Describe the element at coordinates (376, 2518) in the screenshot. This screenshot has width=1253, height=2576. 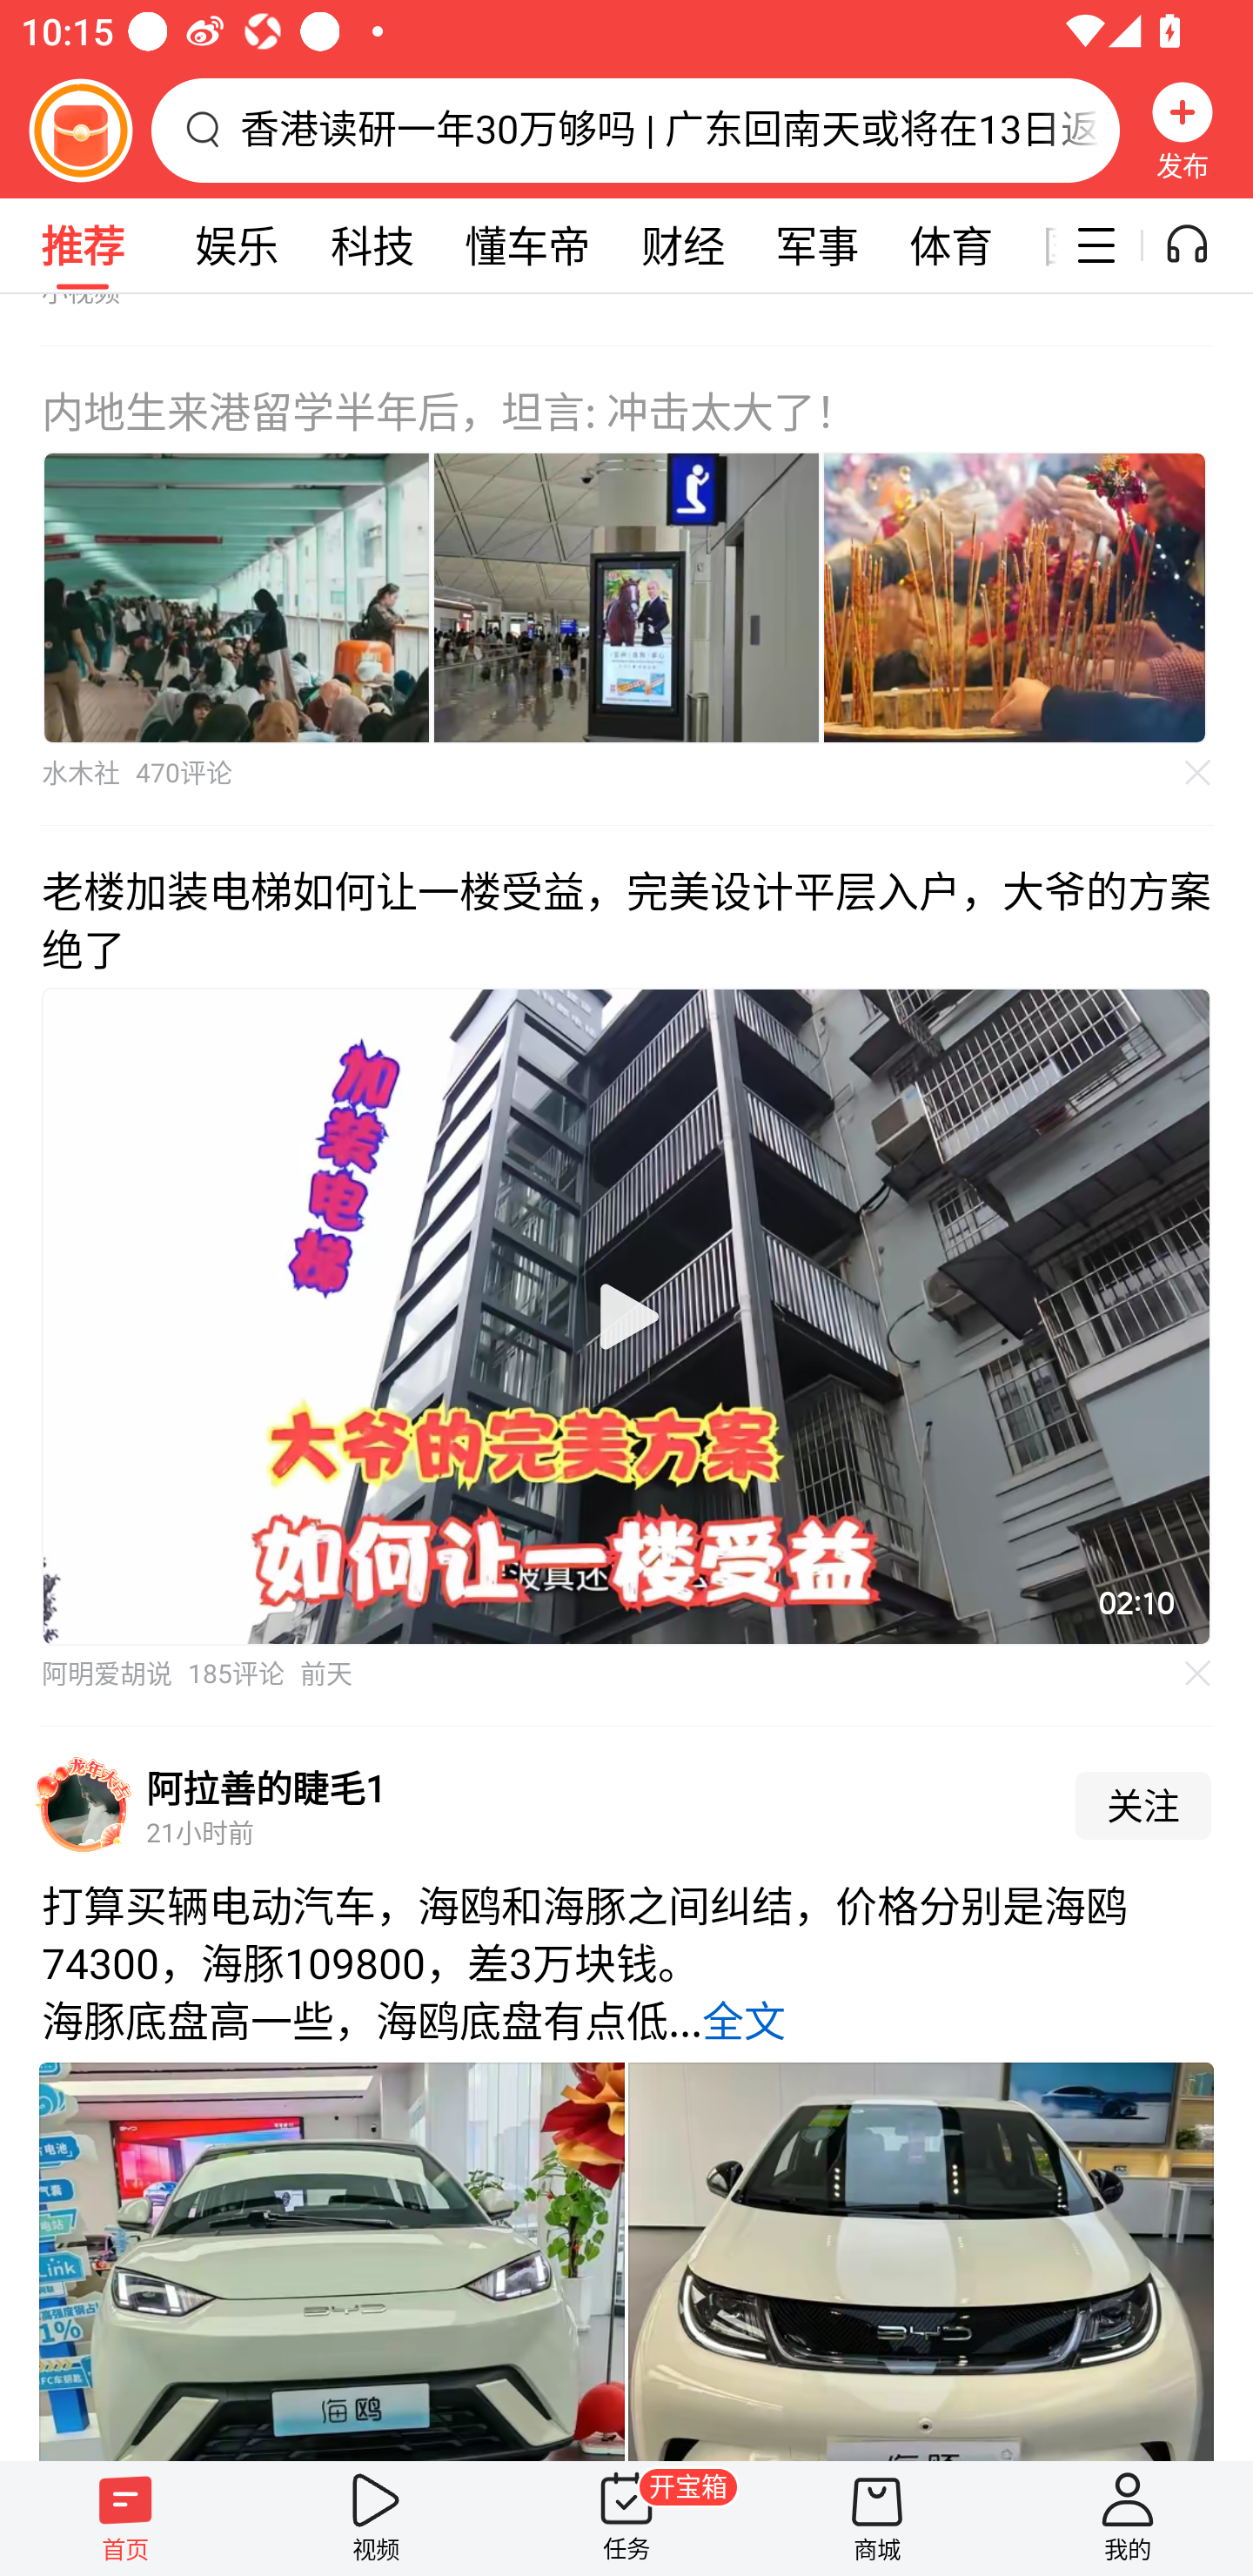
I see `视频` at that location.